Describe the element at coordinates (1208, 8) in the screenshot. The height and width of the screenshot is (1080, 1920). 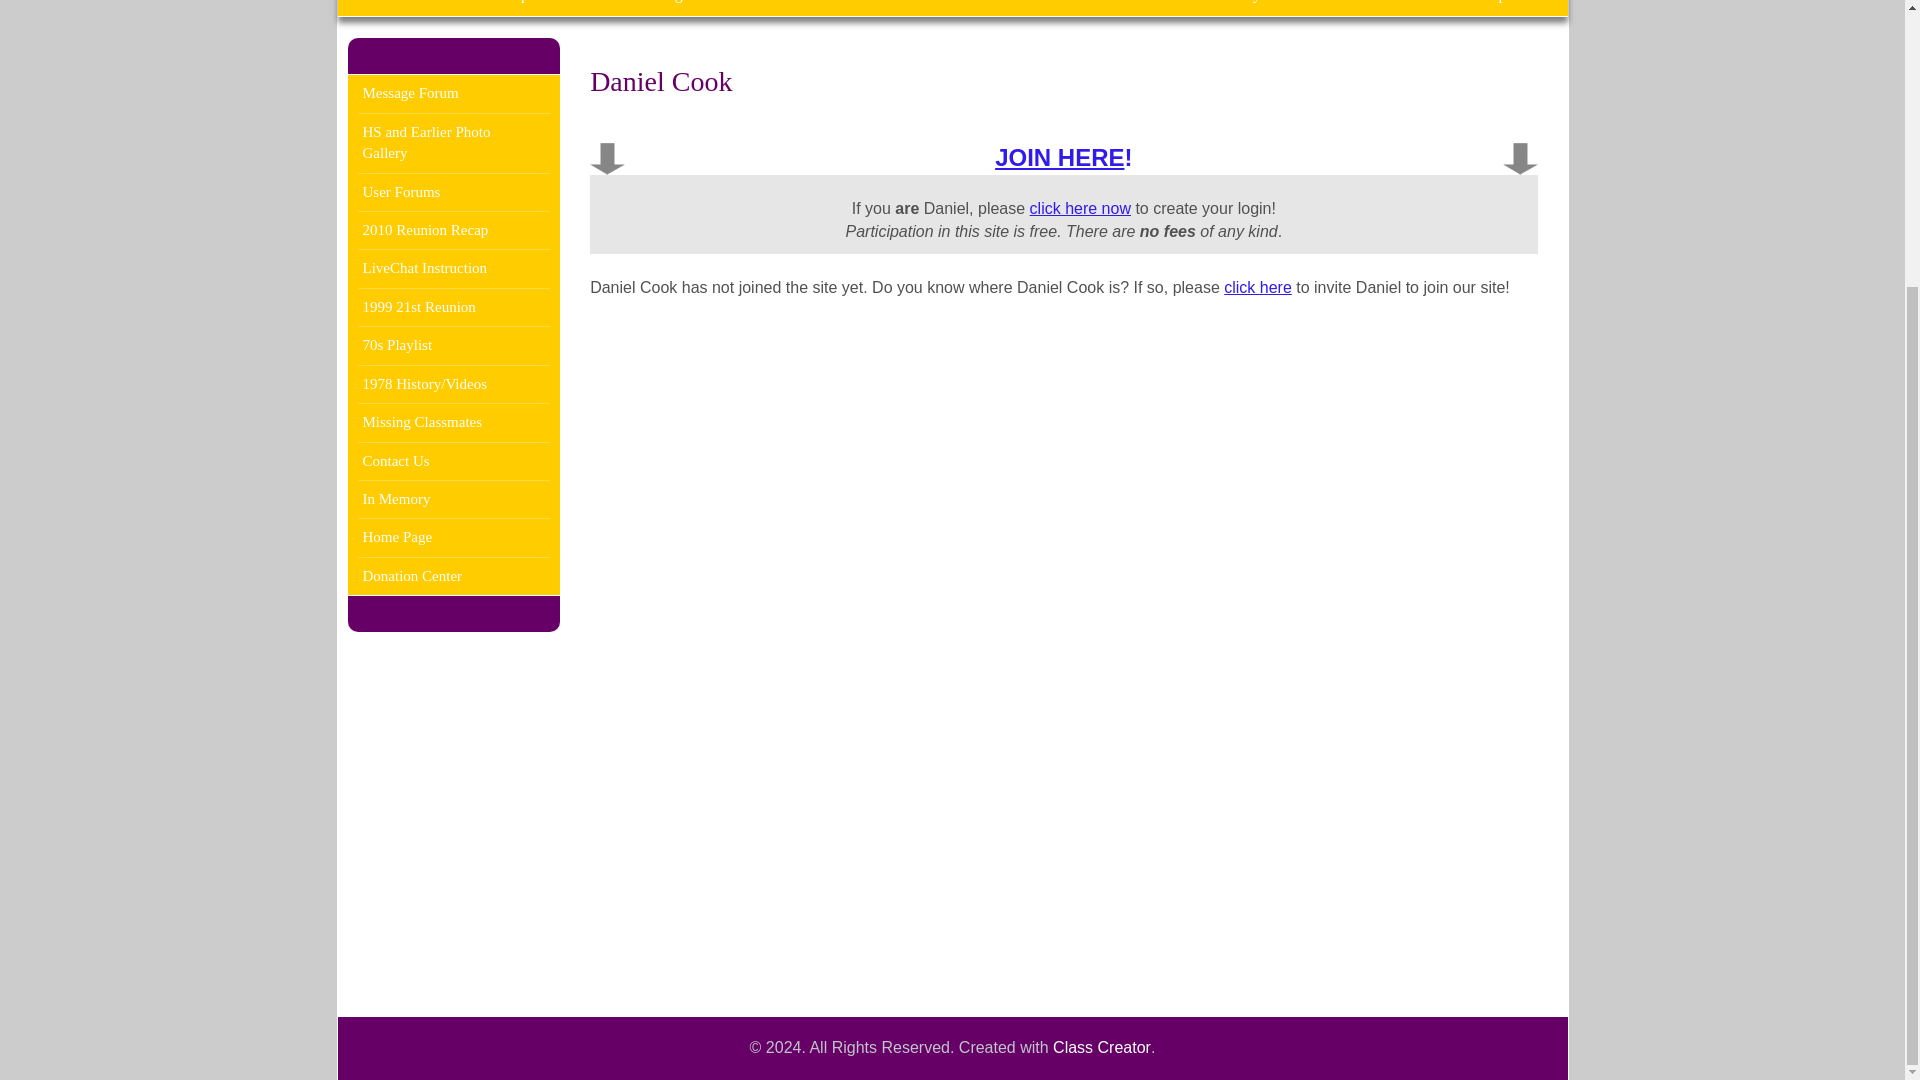
I see `Reunion Gallery` at that location.